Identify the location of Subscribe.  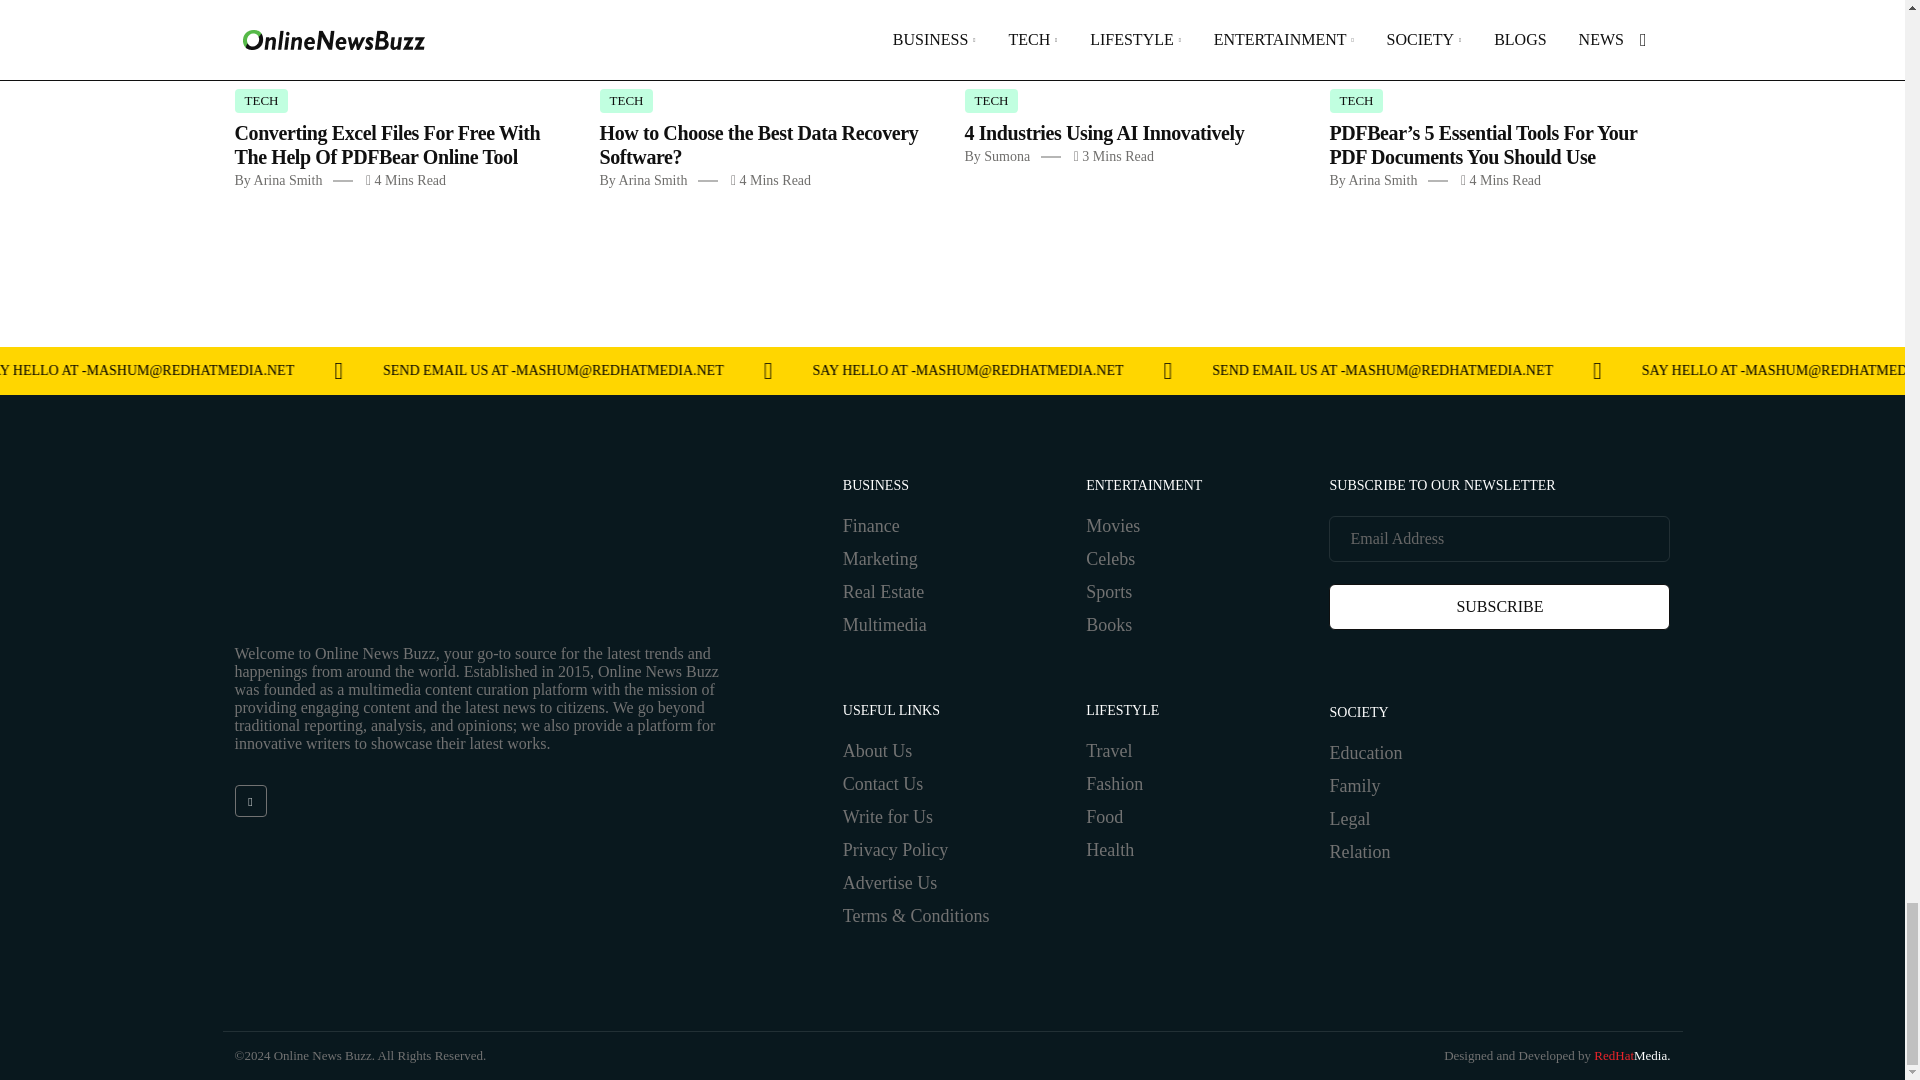
(1499, 606).